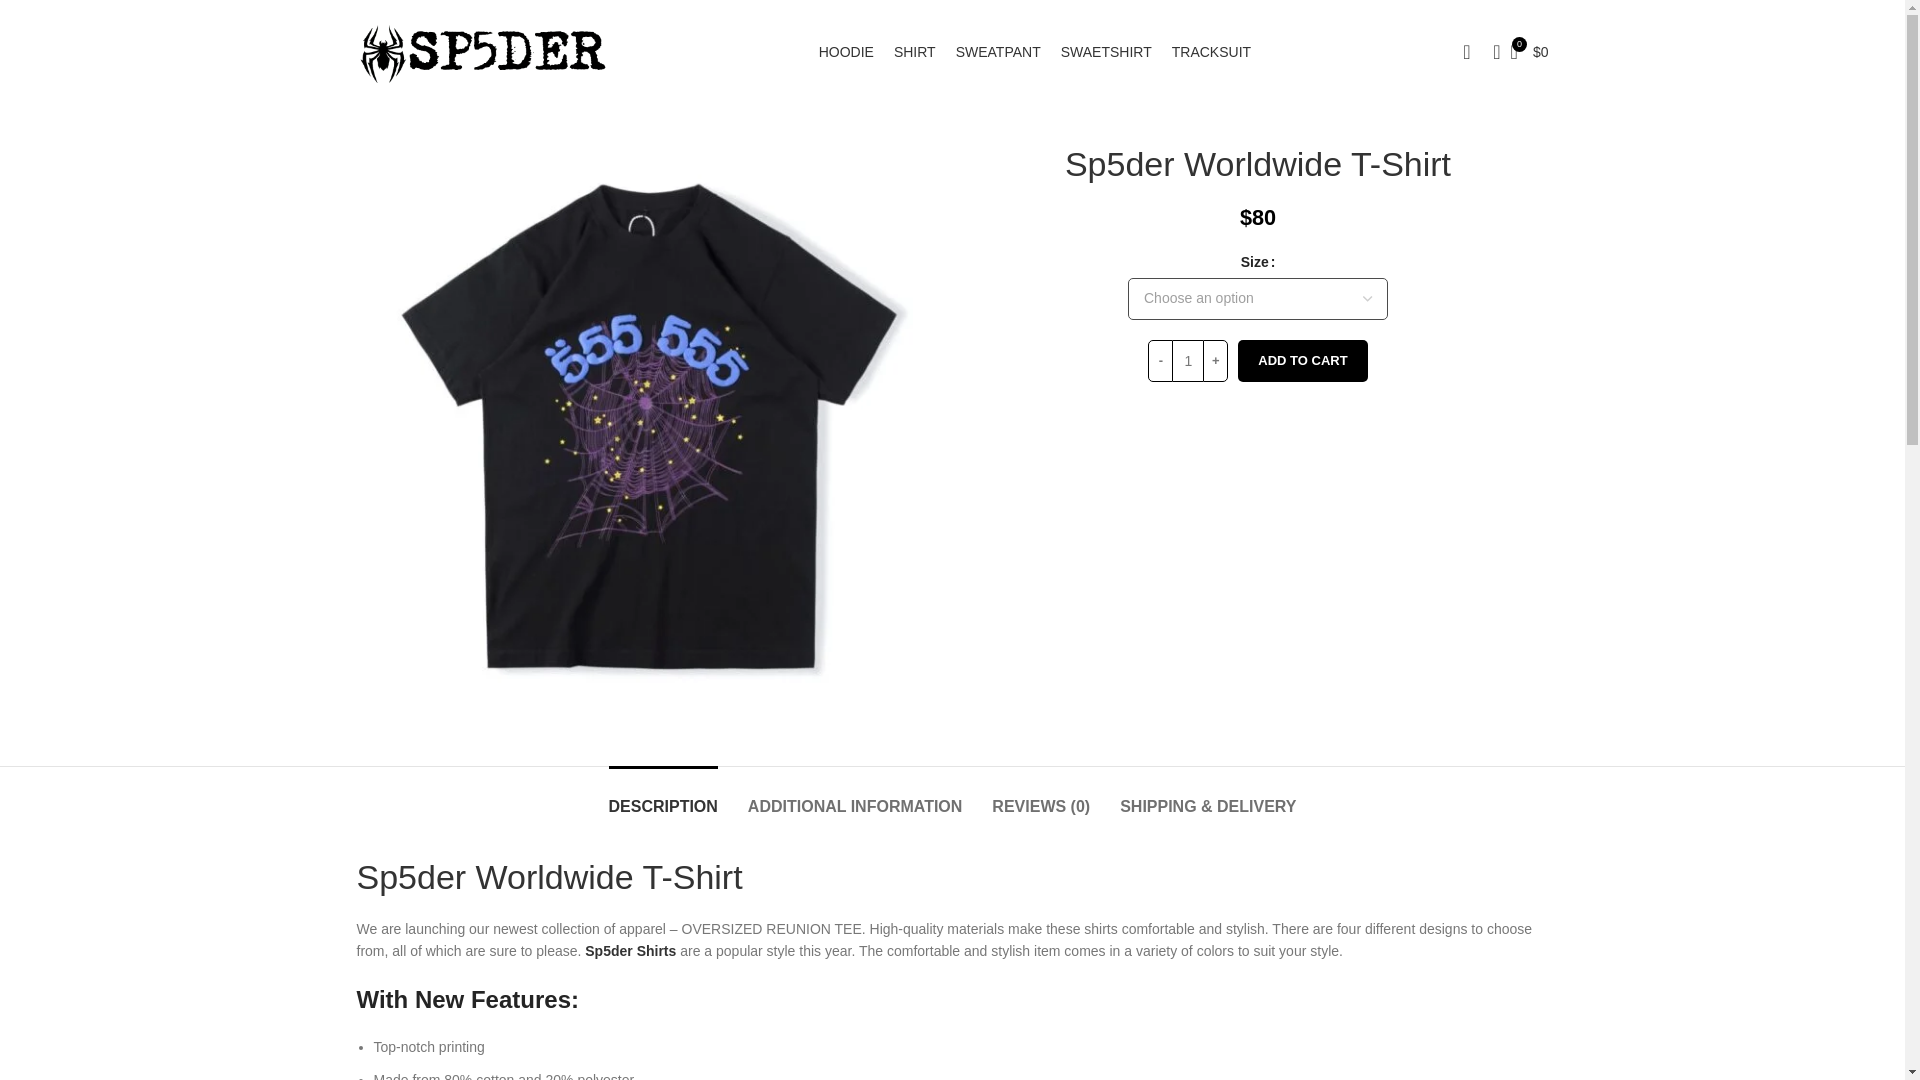  I want to click on ADDITIONAL INFORMATION, so click(856, 796).